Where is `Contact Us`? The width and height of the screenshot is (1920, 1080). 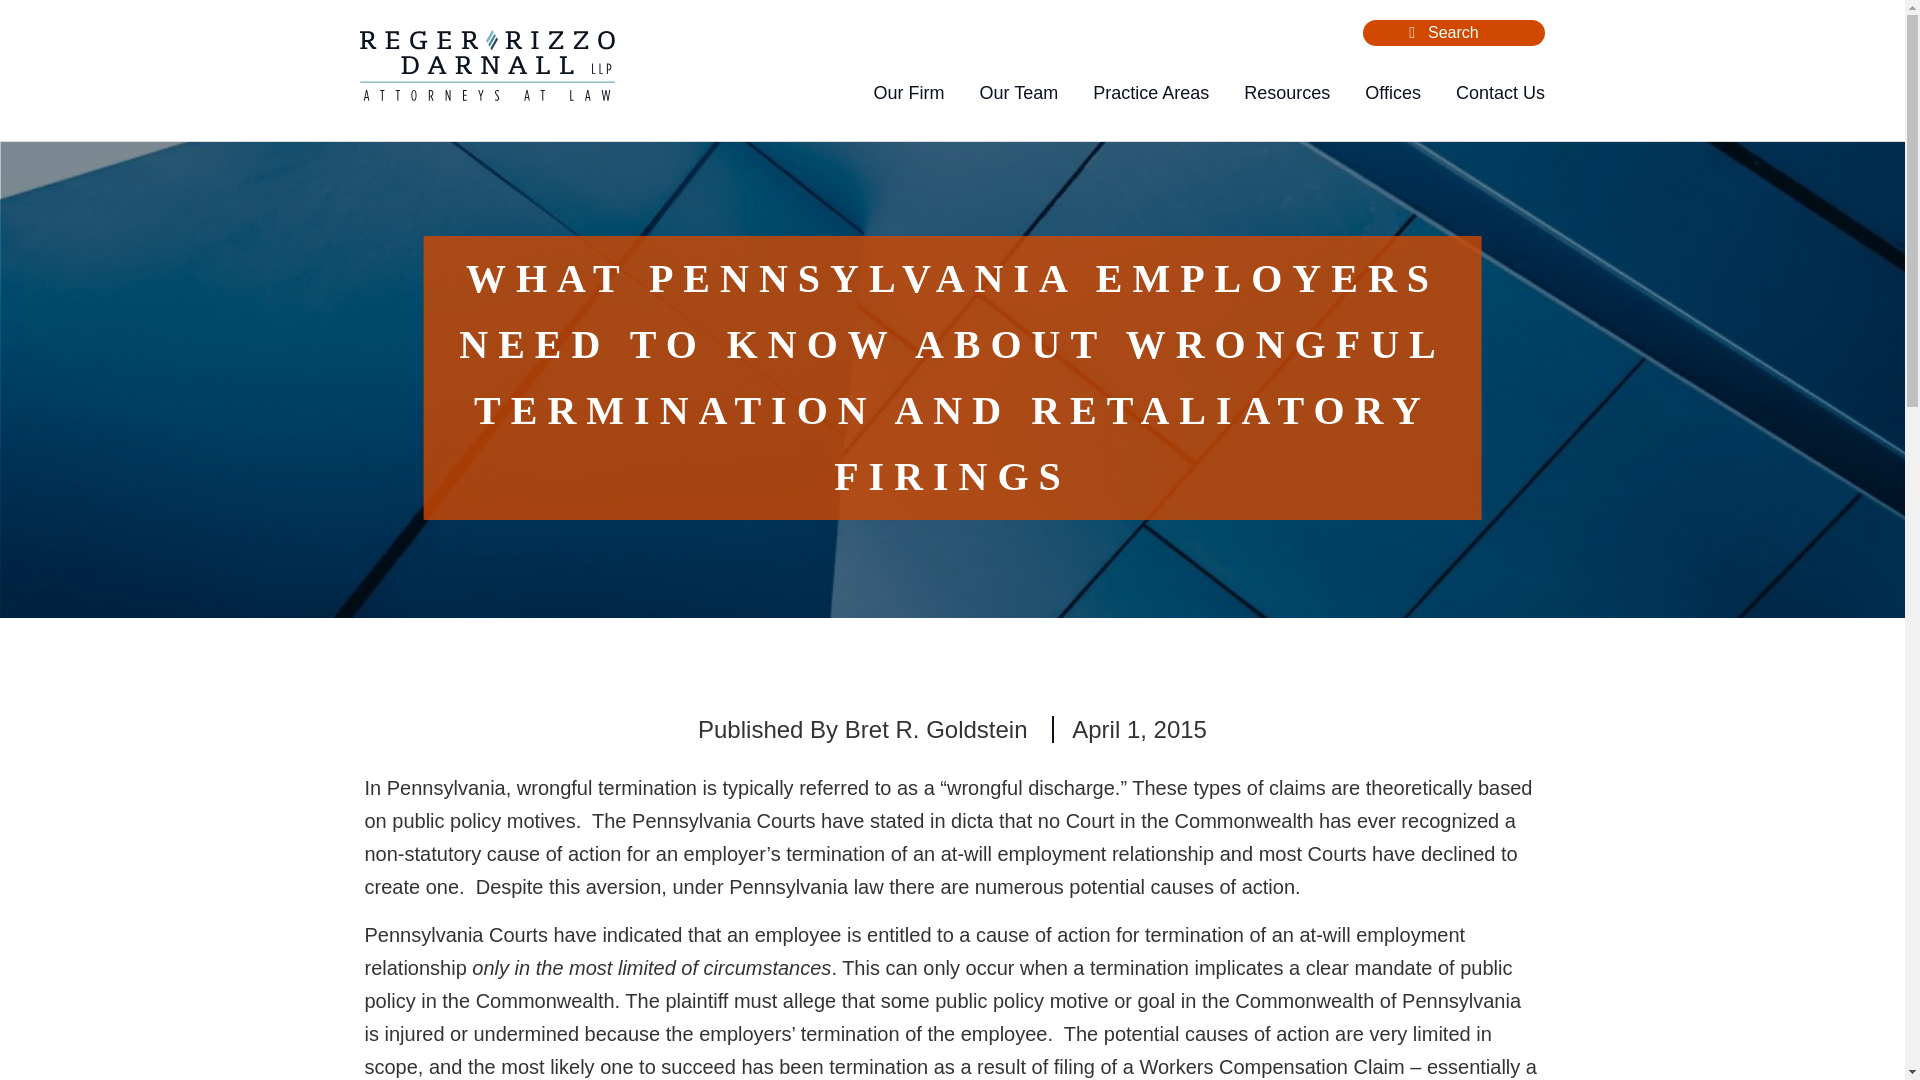
Contact Us is located at coordinates (1500, 94).